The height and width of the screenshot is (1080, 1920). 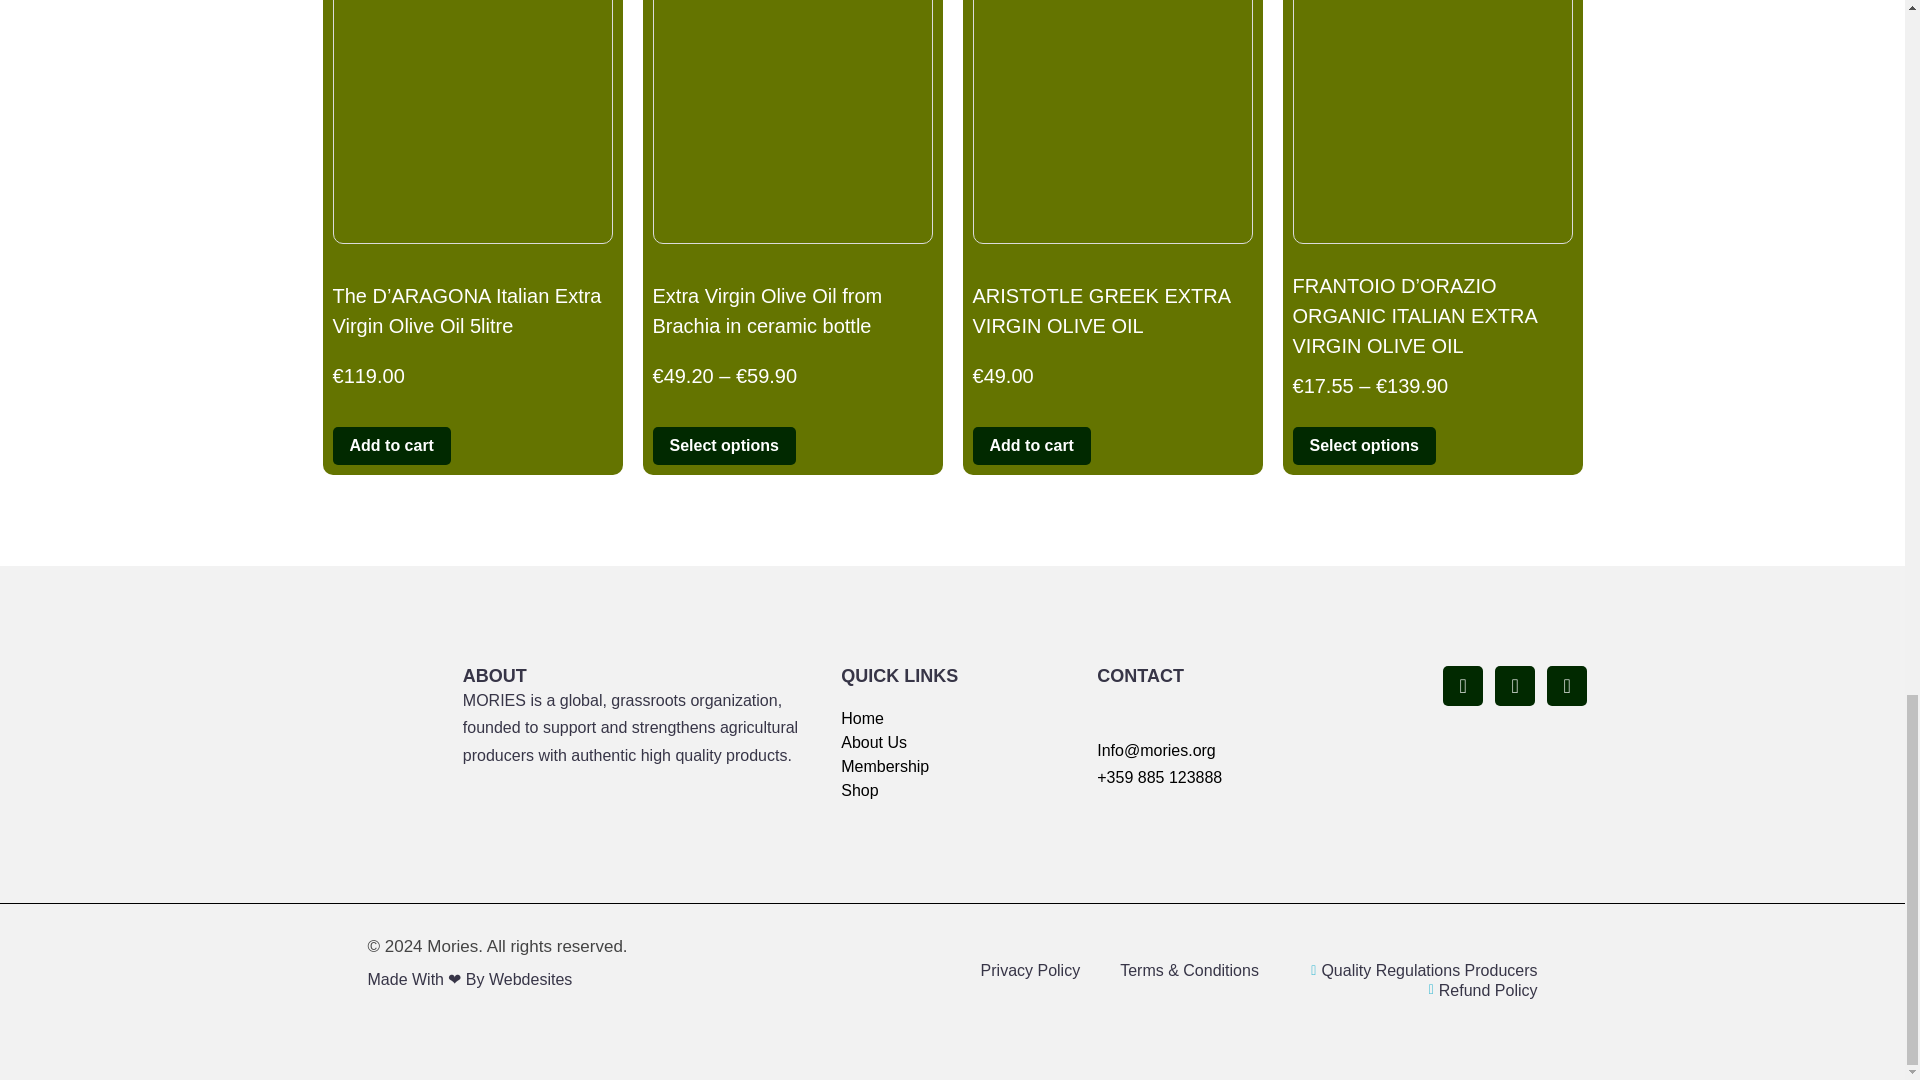 What do you see at coordinates (723, 446) in the screenshot?
I see `Select options` at bounding box center [723, 446].